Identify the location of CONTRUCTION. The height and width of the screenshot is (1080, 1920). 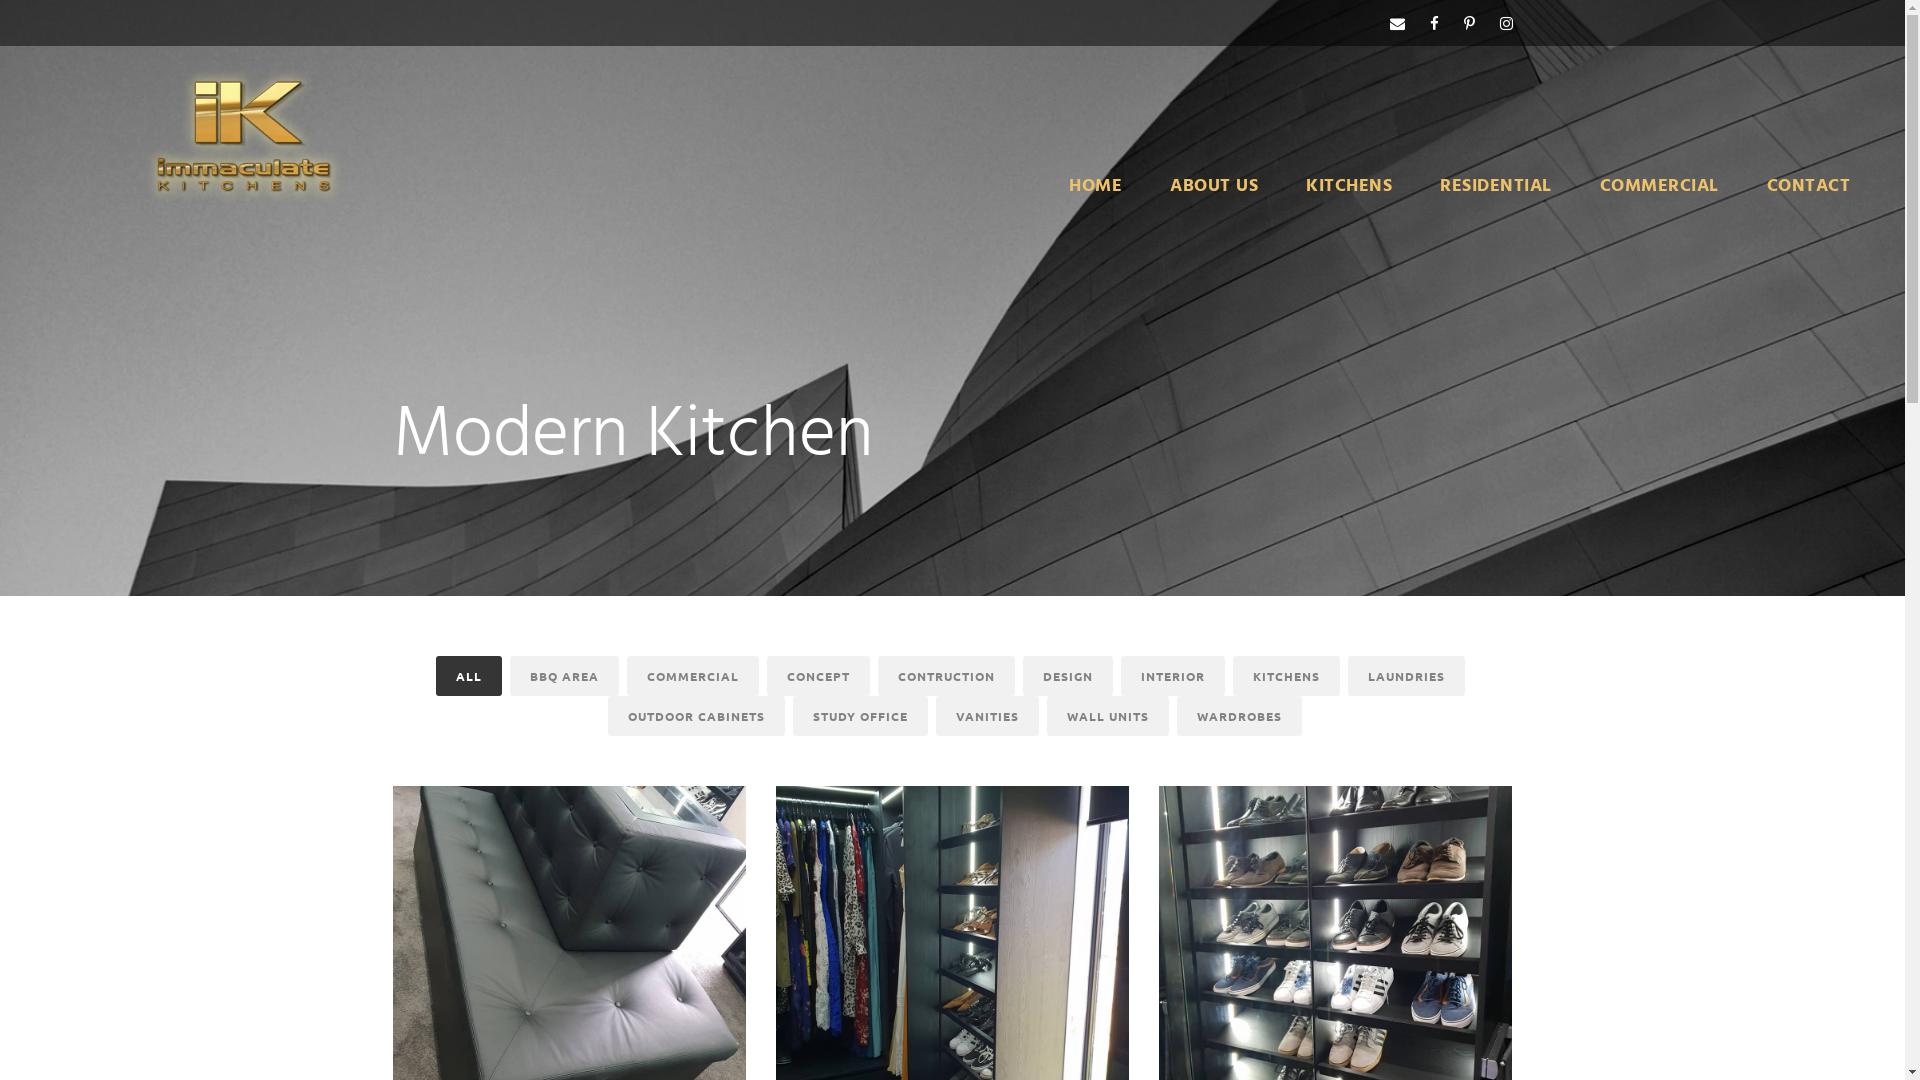
(946, 676).